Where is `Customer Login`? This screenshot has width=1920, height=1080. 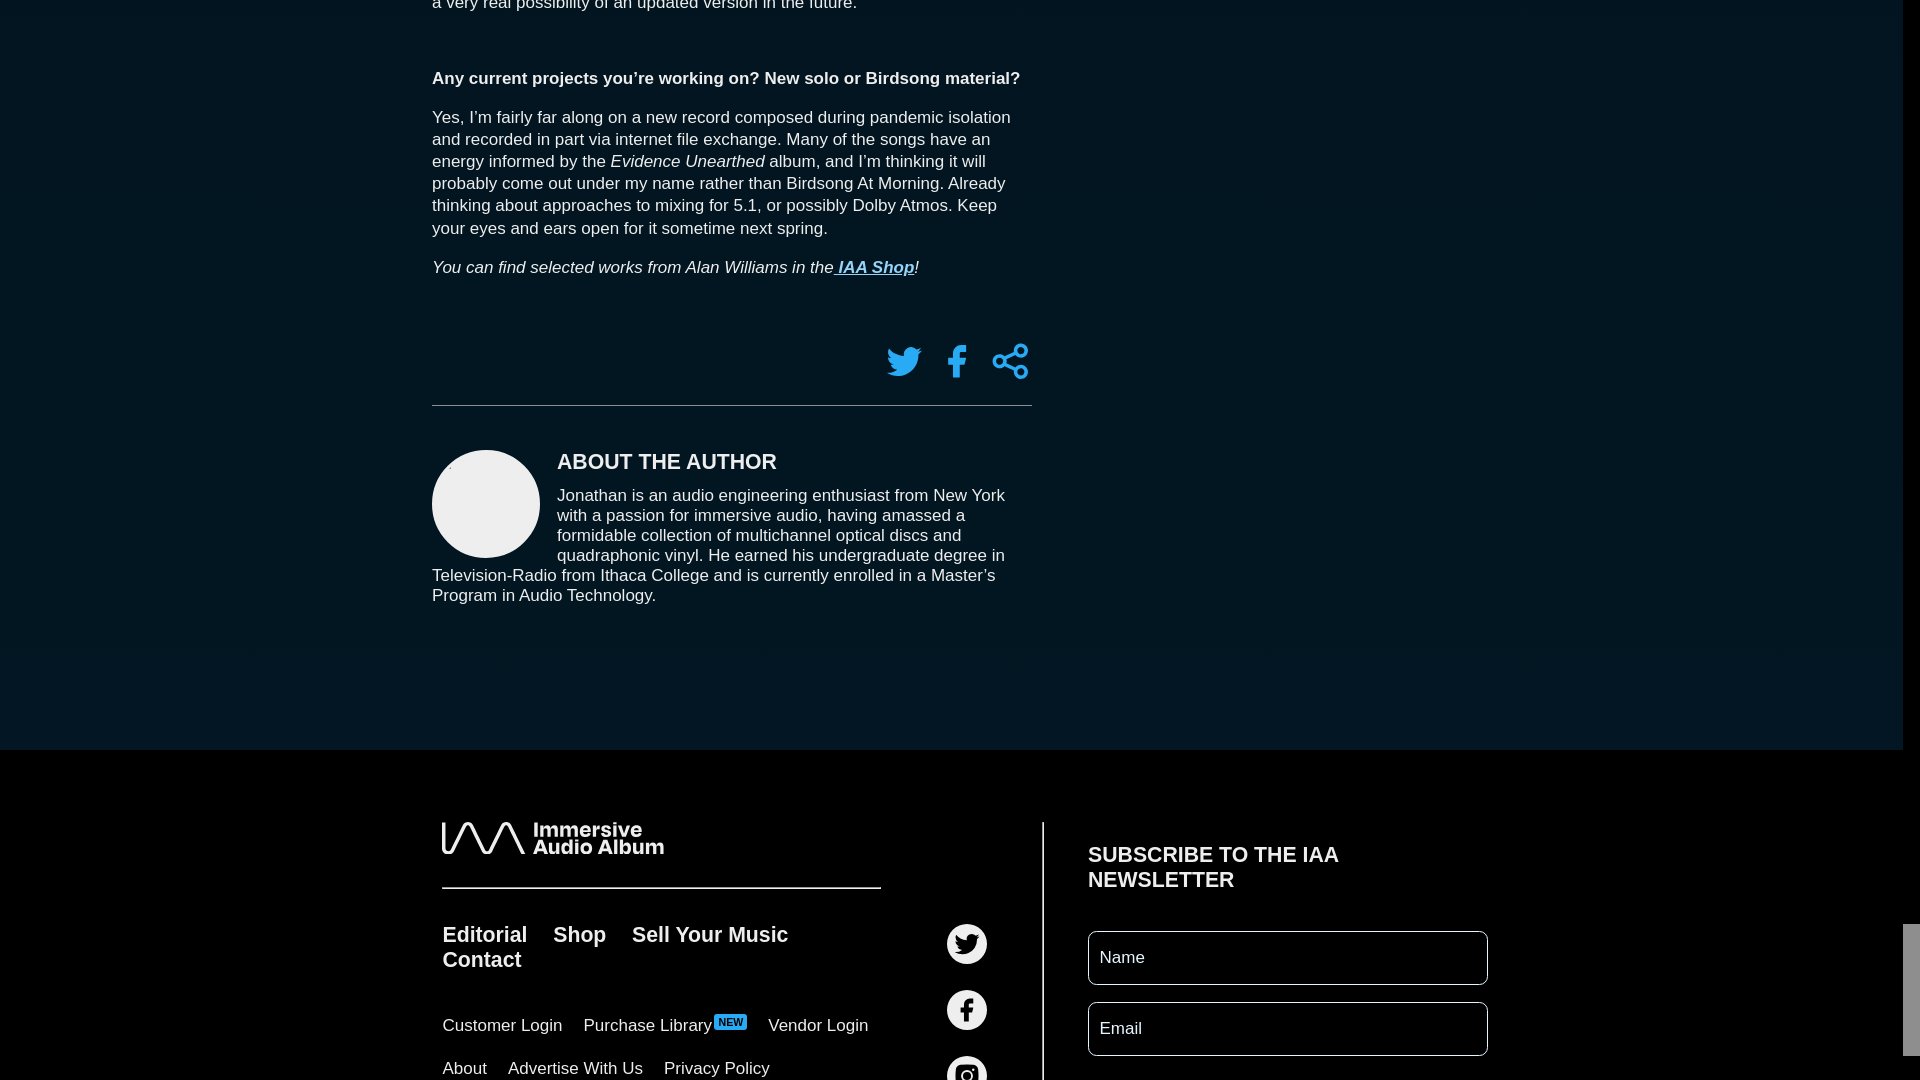
Customer Login is located at coordinates (502, 1026).